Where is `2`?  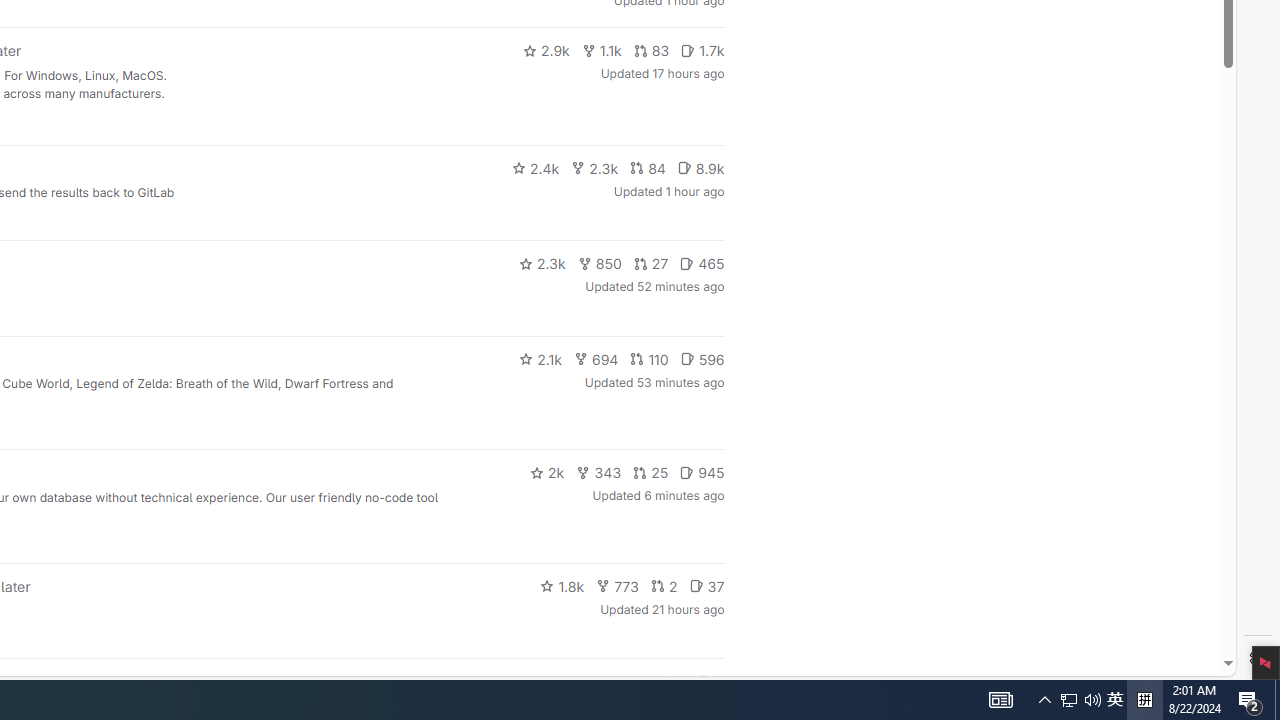
2 is located at coordinates (1080, 700).